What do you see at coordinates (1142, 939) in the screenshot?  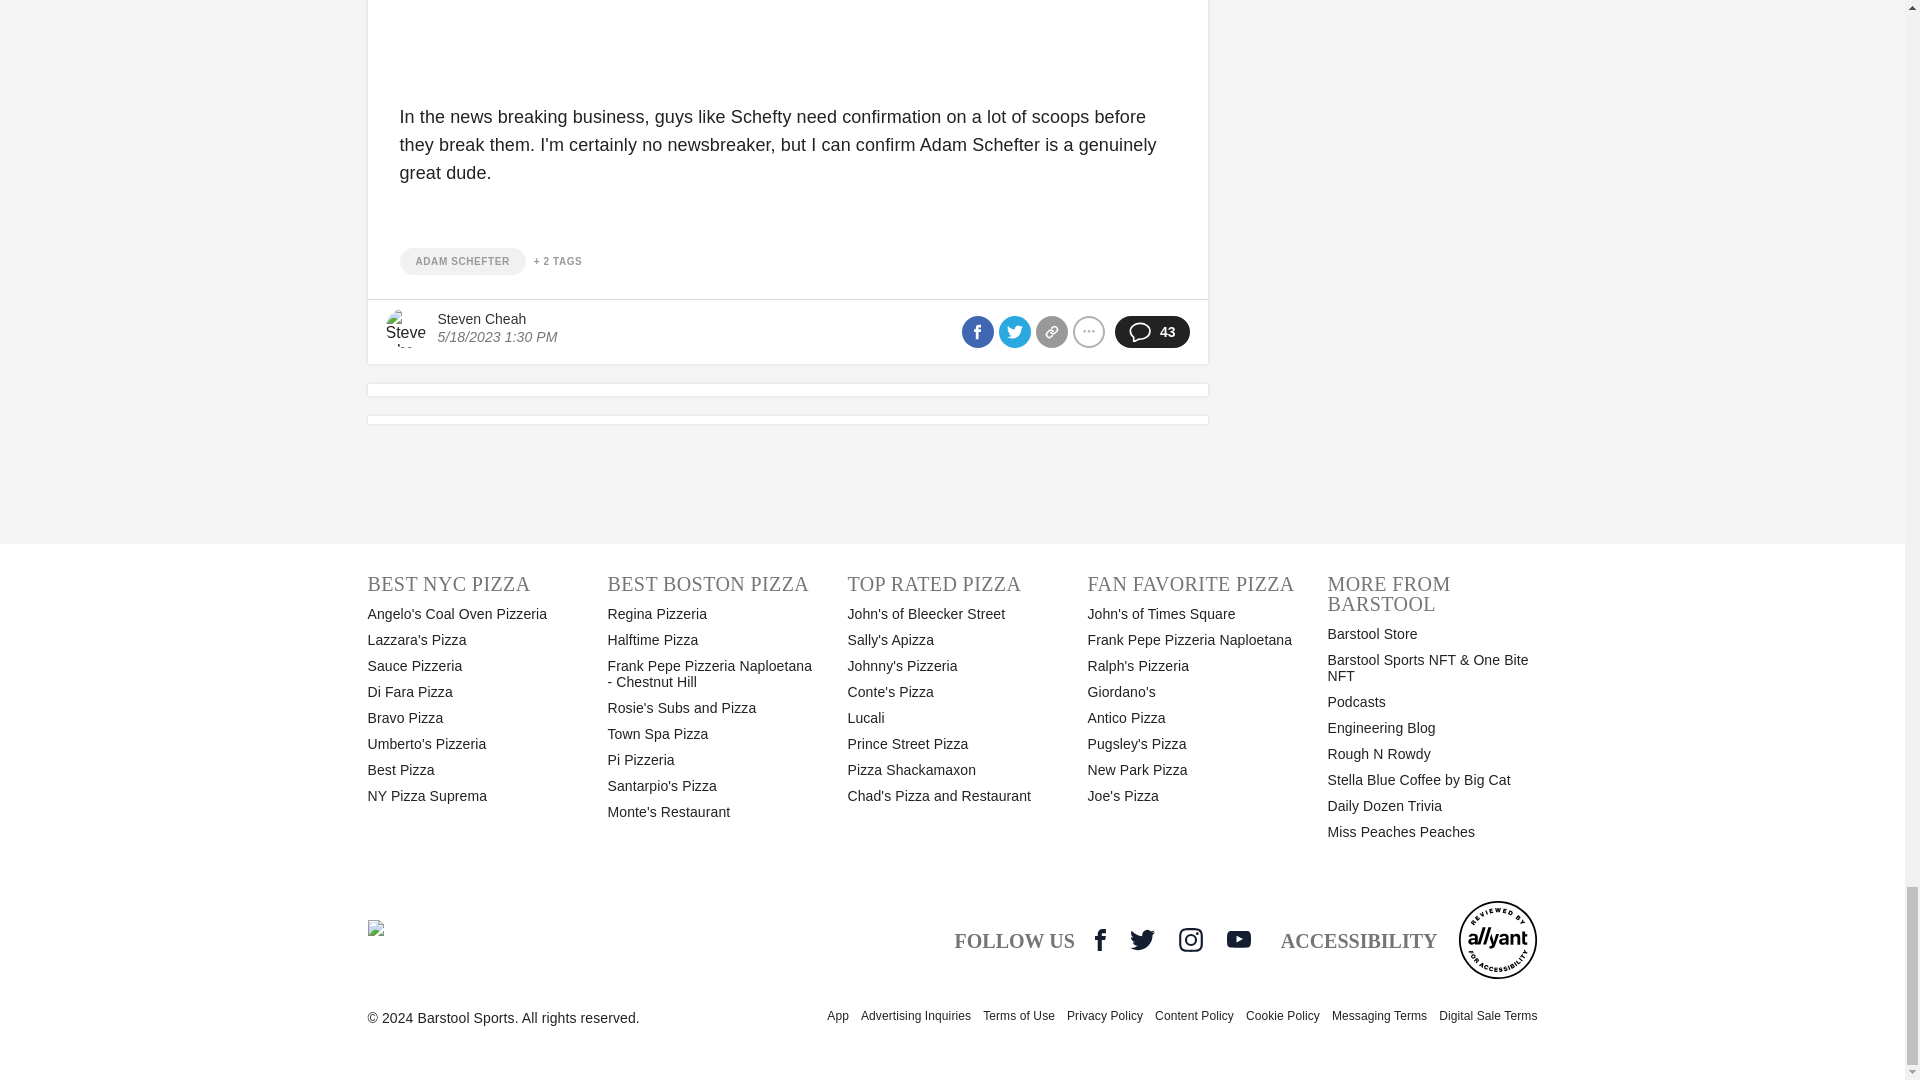 I see `Twitter Icon` at bounding box center [1142, 939].